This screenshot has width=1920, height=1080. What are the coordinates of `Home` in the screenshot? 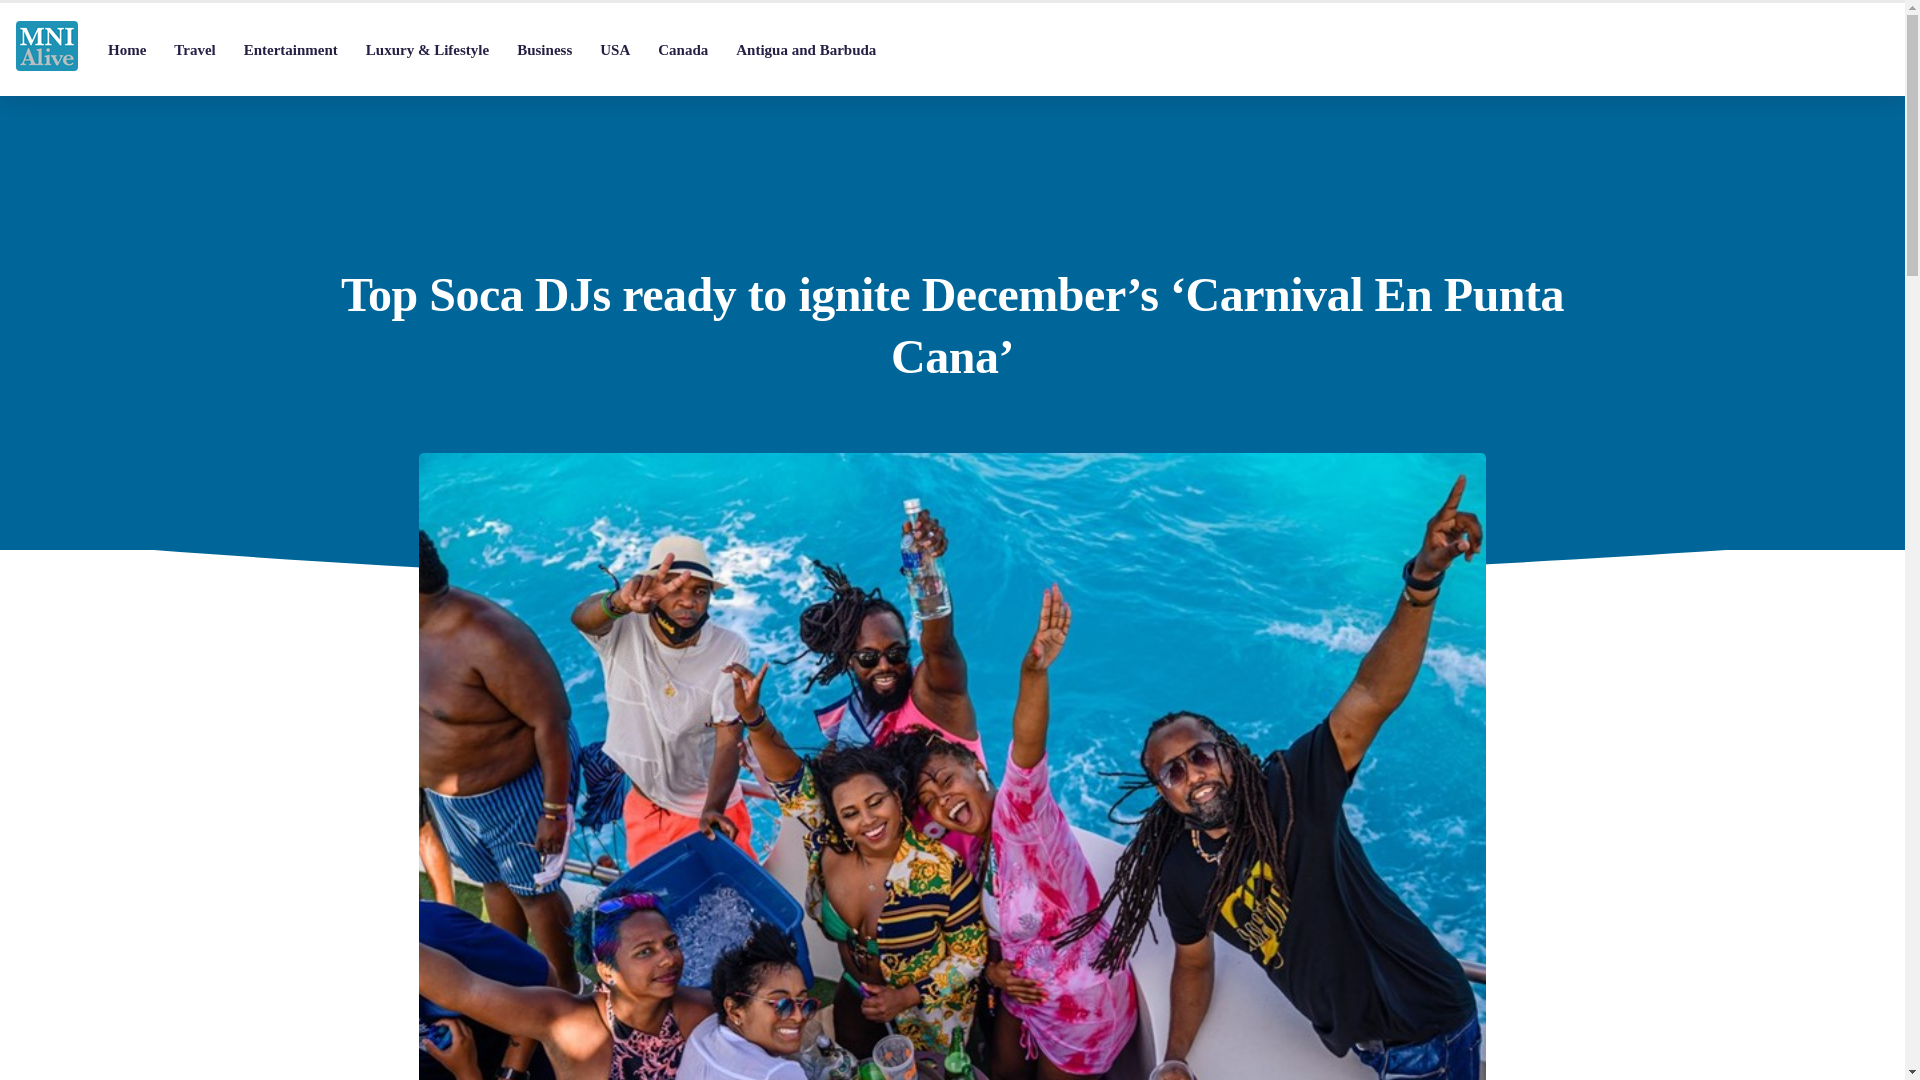 It's located at (126, 50).